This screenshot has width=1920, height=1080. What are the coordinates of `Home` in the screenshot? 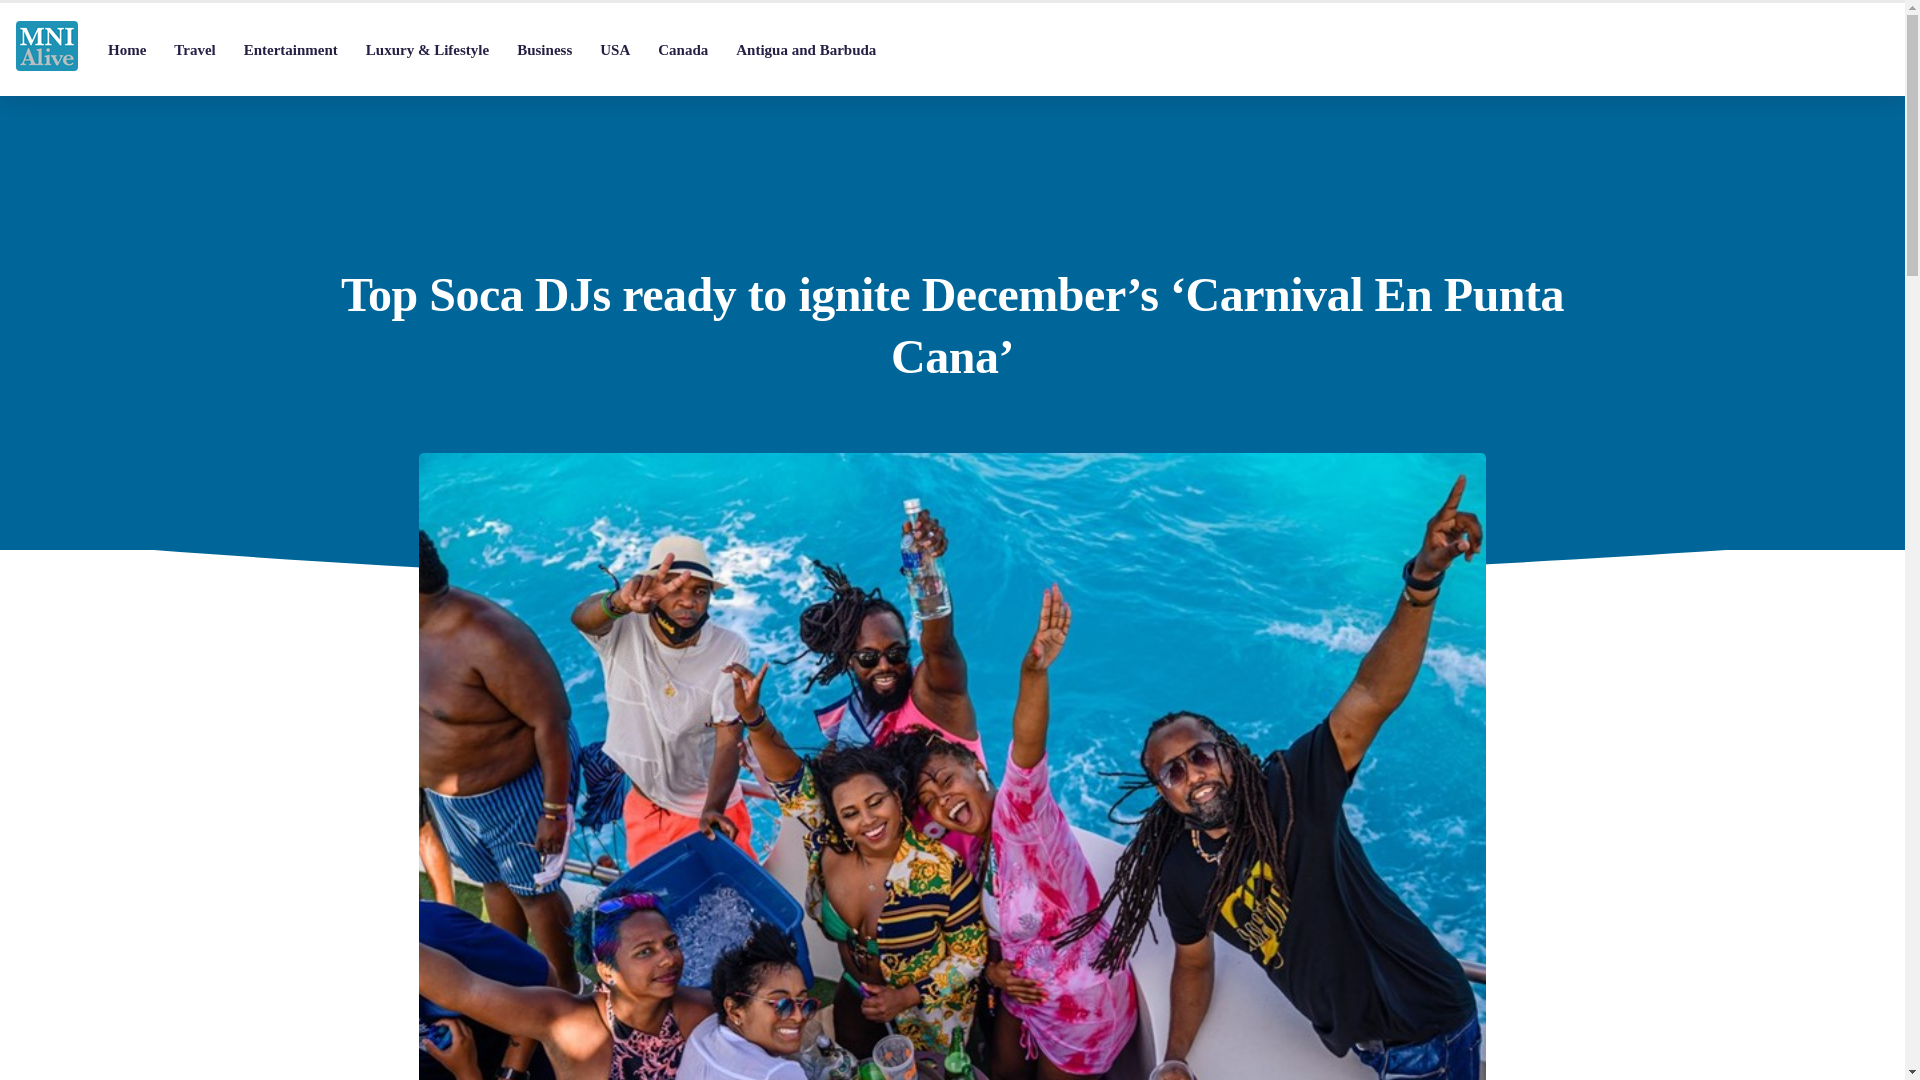 It's located at (126, 50).